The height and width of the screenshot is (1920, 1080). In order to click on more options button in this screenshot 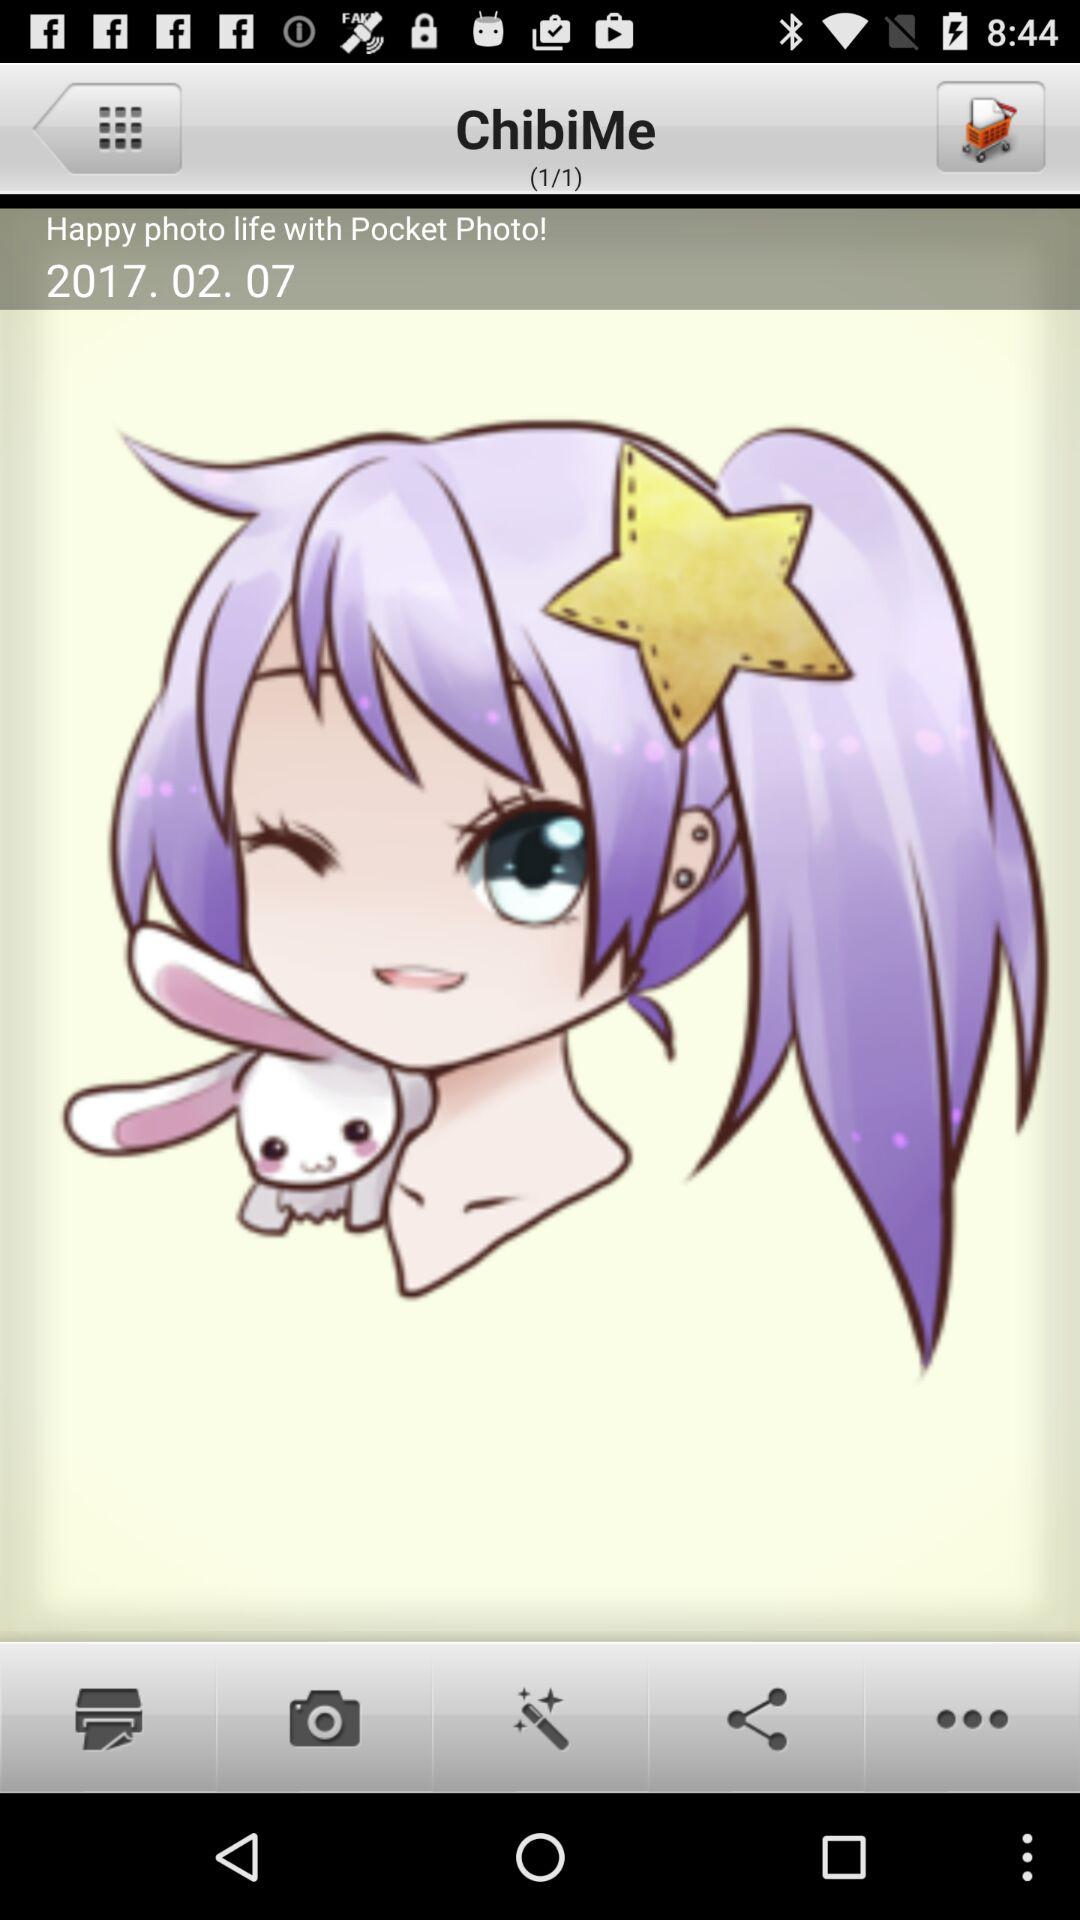, I will do `click(972, 1717)`.